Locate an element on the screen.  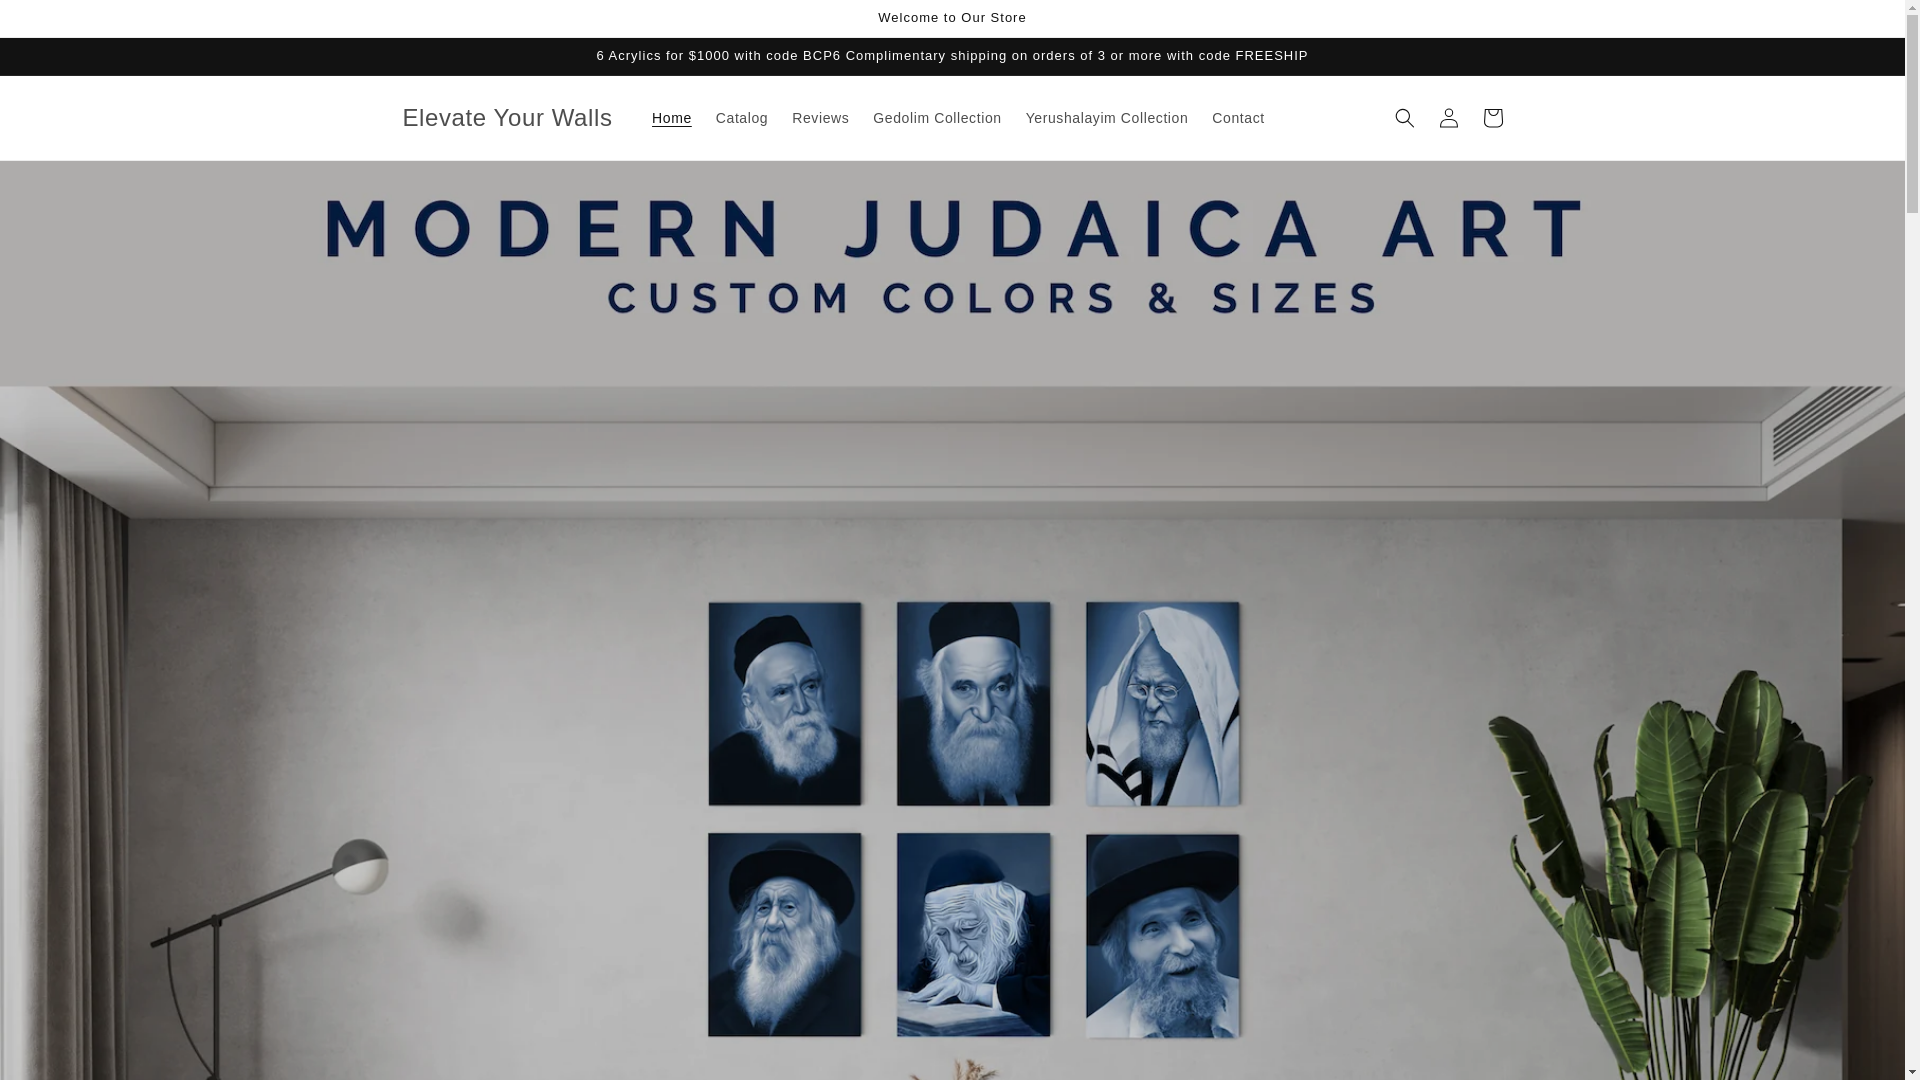
Home is located at coordinates (672, 118).